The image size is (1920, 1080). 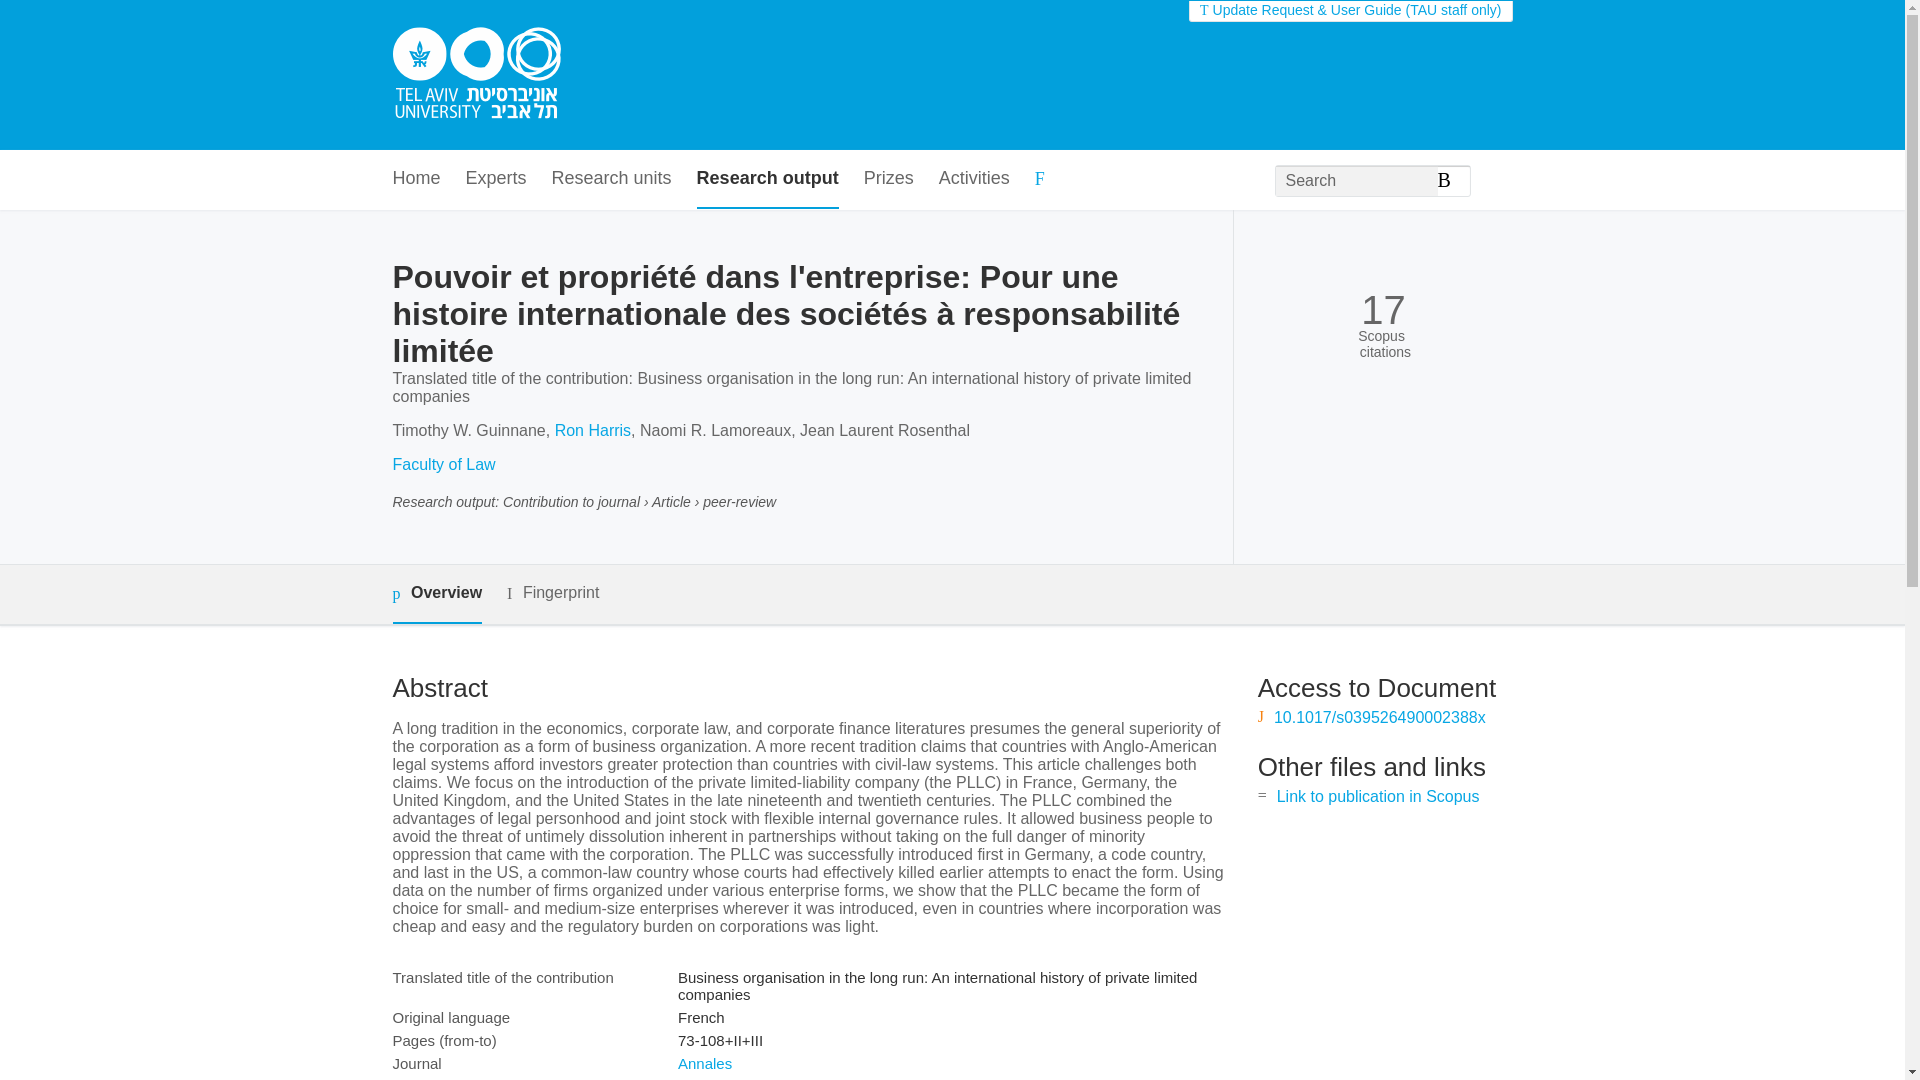 What do you see at coordinates (592, 430) in the screenshot?
I see `Ron Harris` at bounding box center [592, 430].